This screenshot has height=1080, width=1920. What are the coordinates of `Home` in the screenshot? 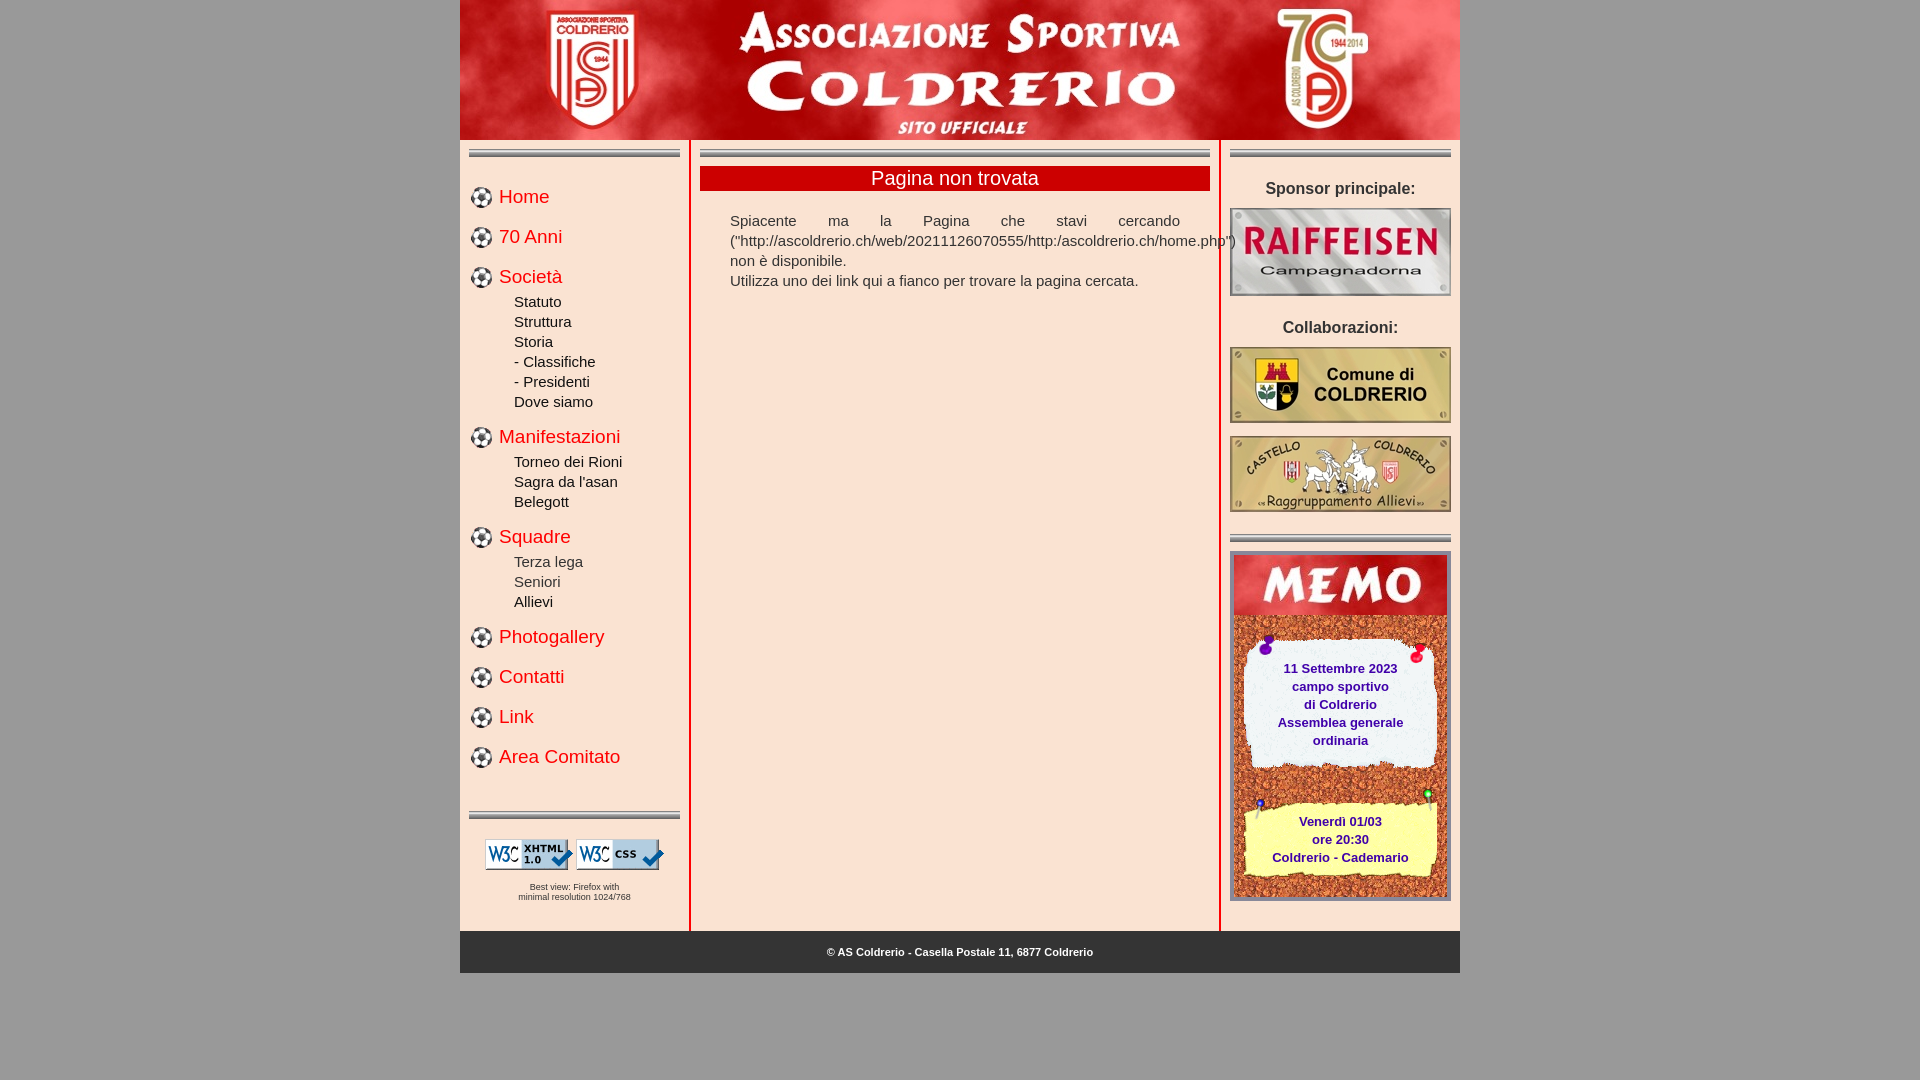 It's located at (524, 196).